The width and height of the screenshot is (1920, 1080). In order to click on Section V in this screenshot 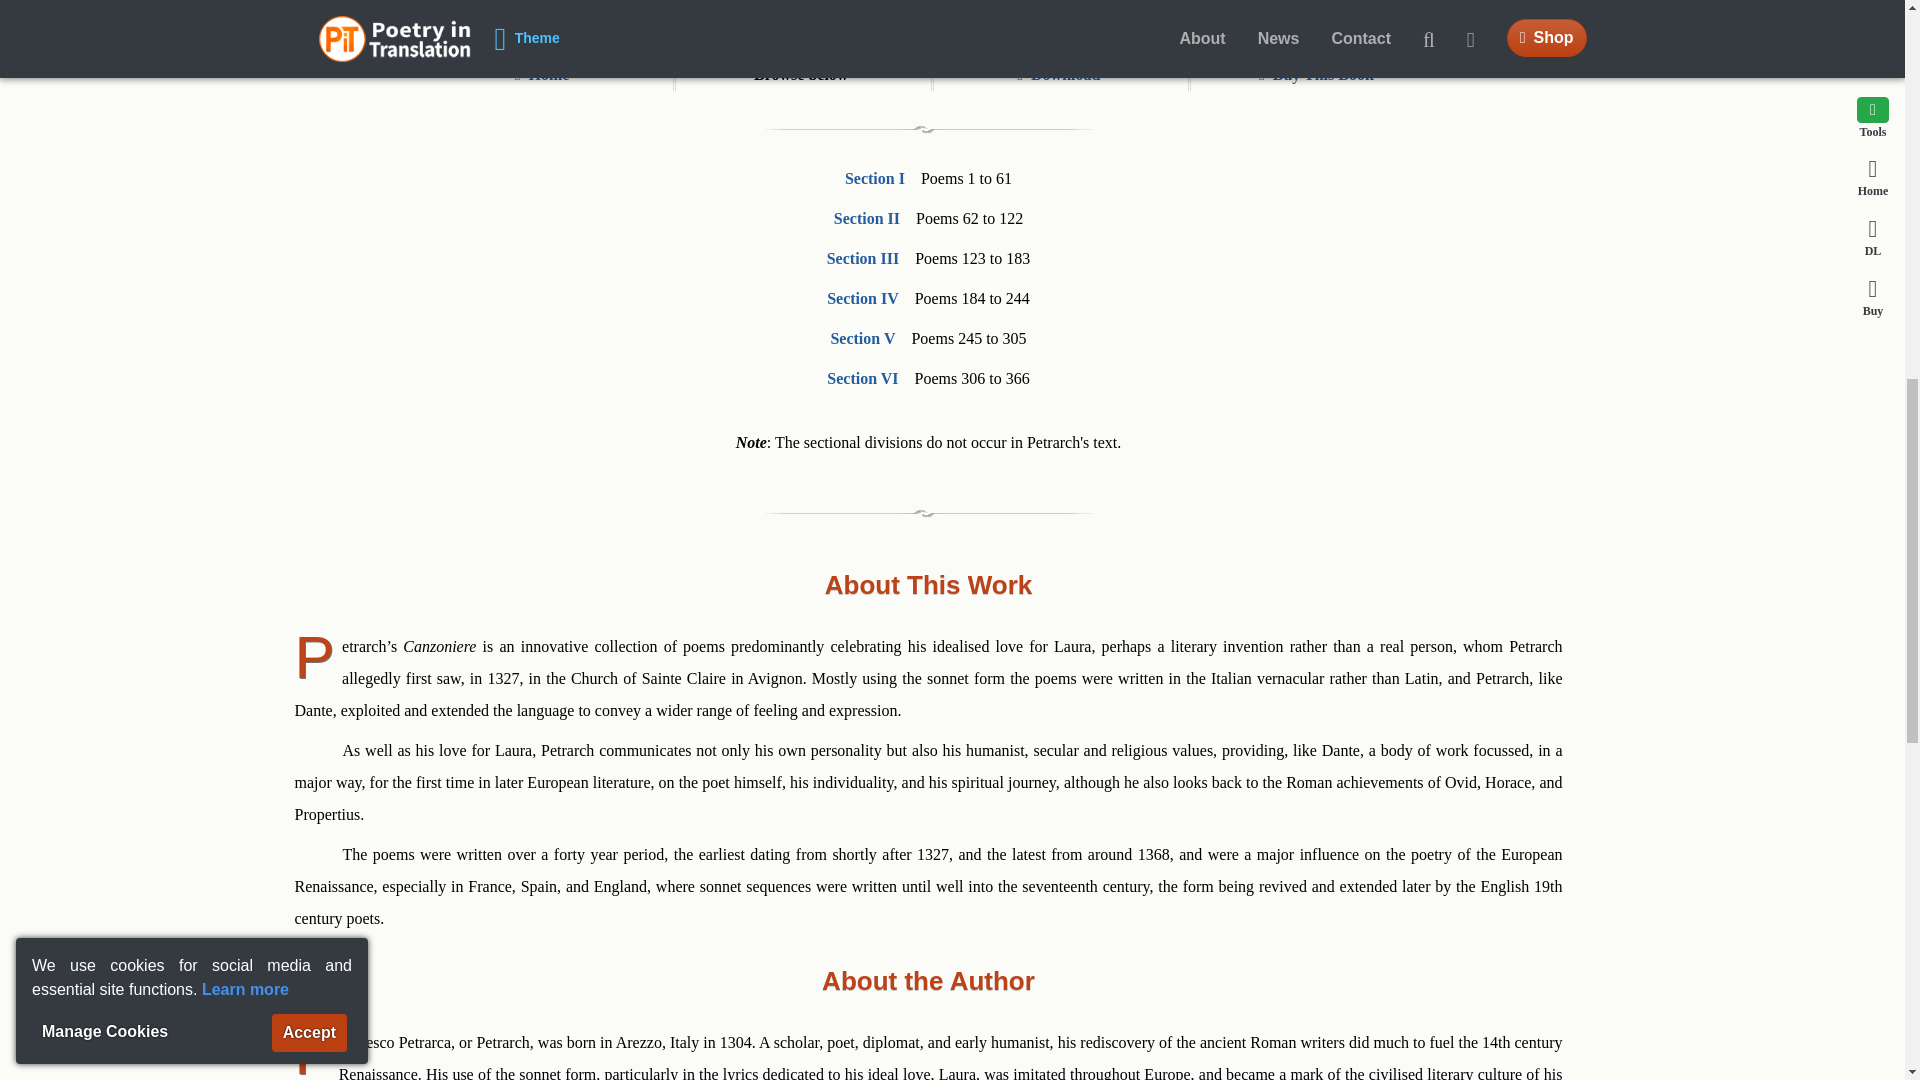, I will do `click(862, 338)`.